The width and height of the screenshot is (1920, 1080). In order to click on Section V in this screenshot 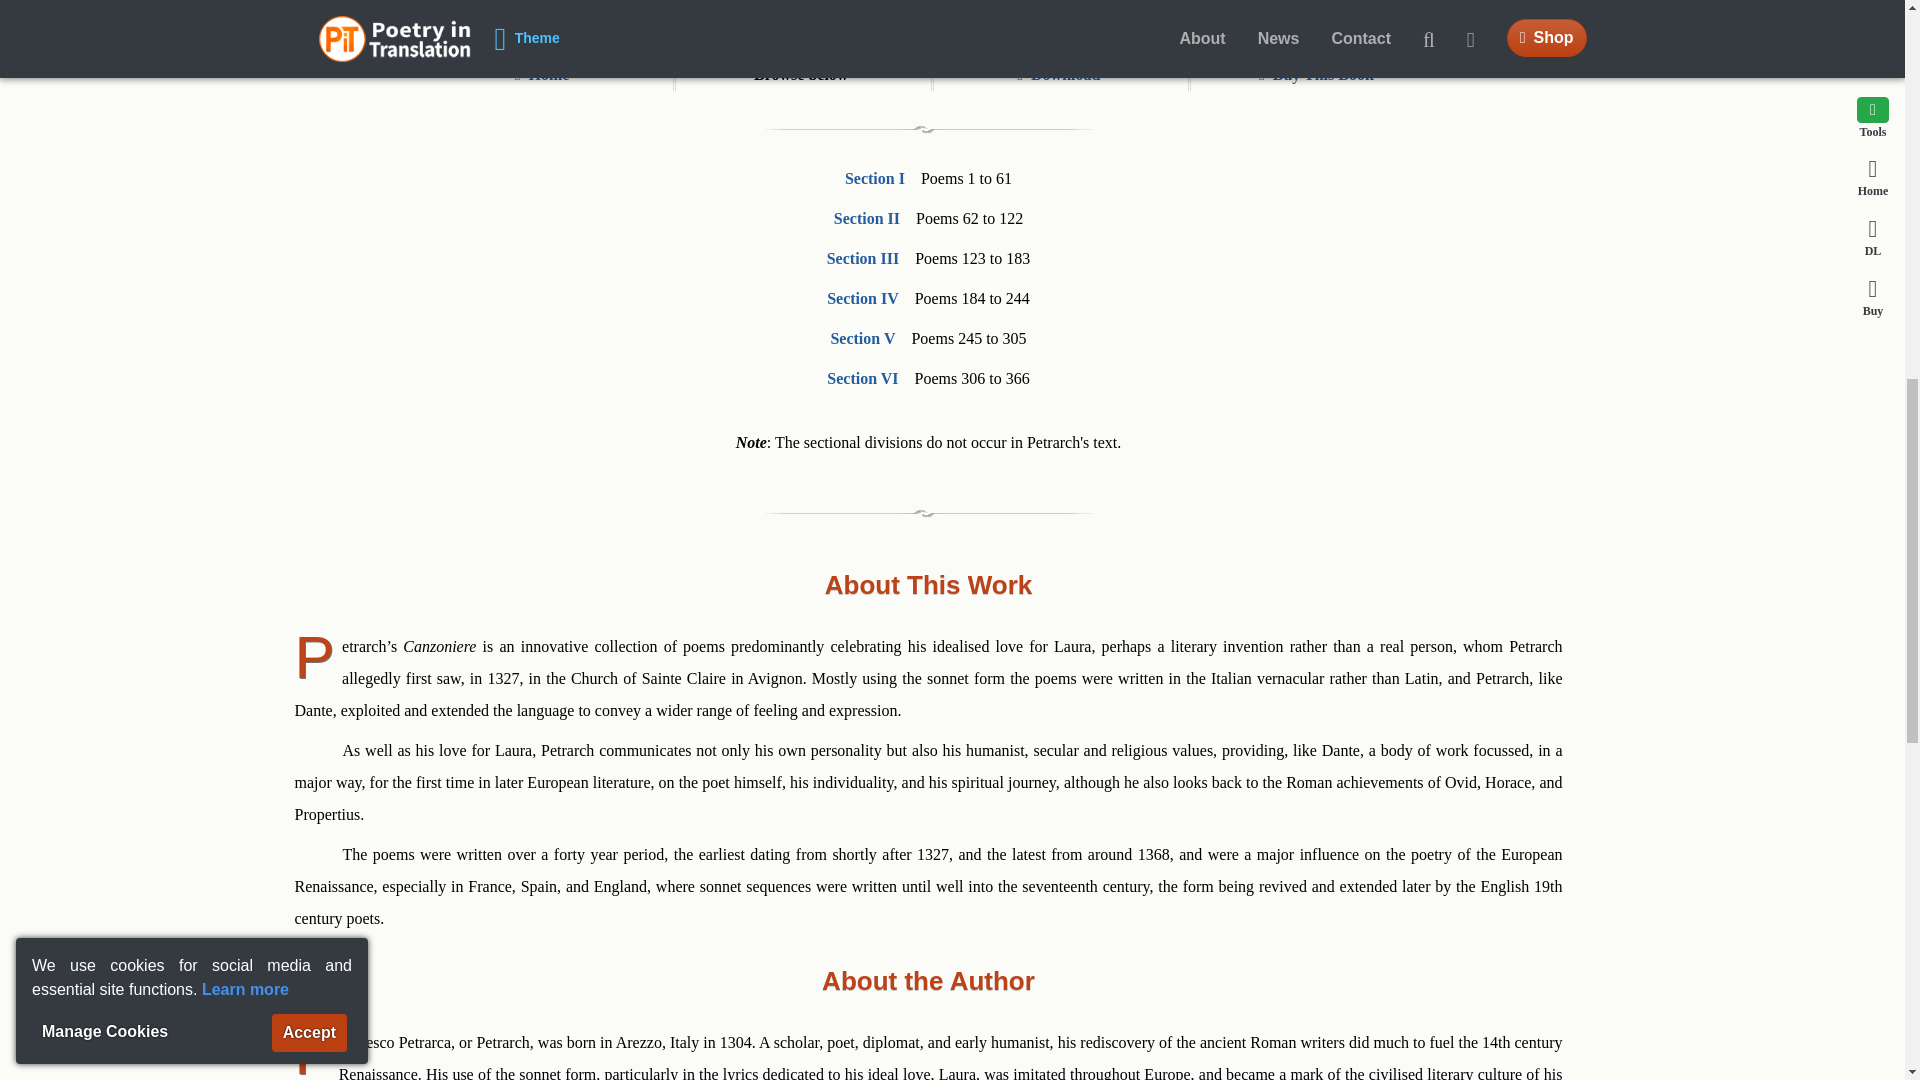, I will do `click(862, 338)`.